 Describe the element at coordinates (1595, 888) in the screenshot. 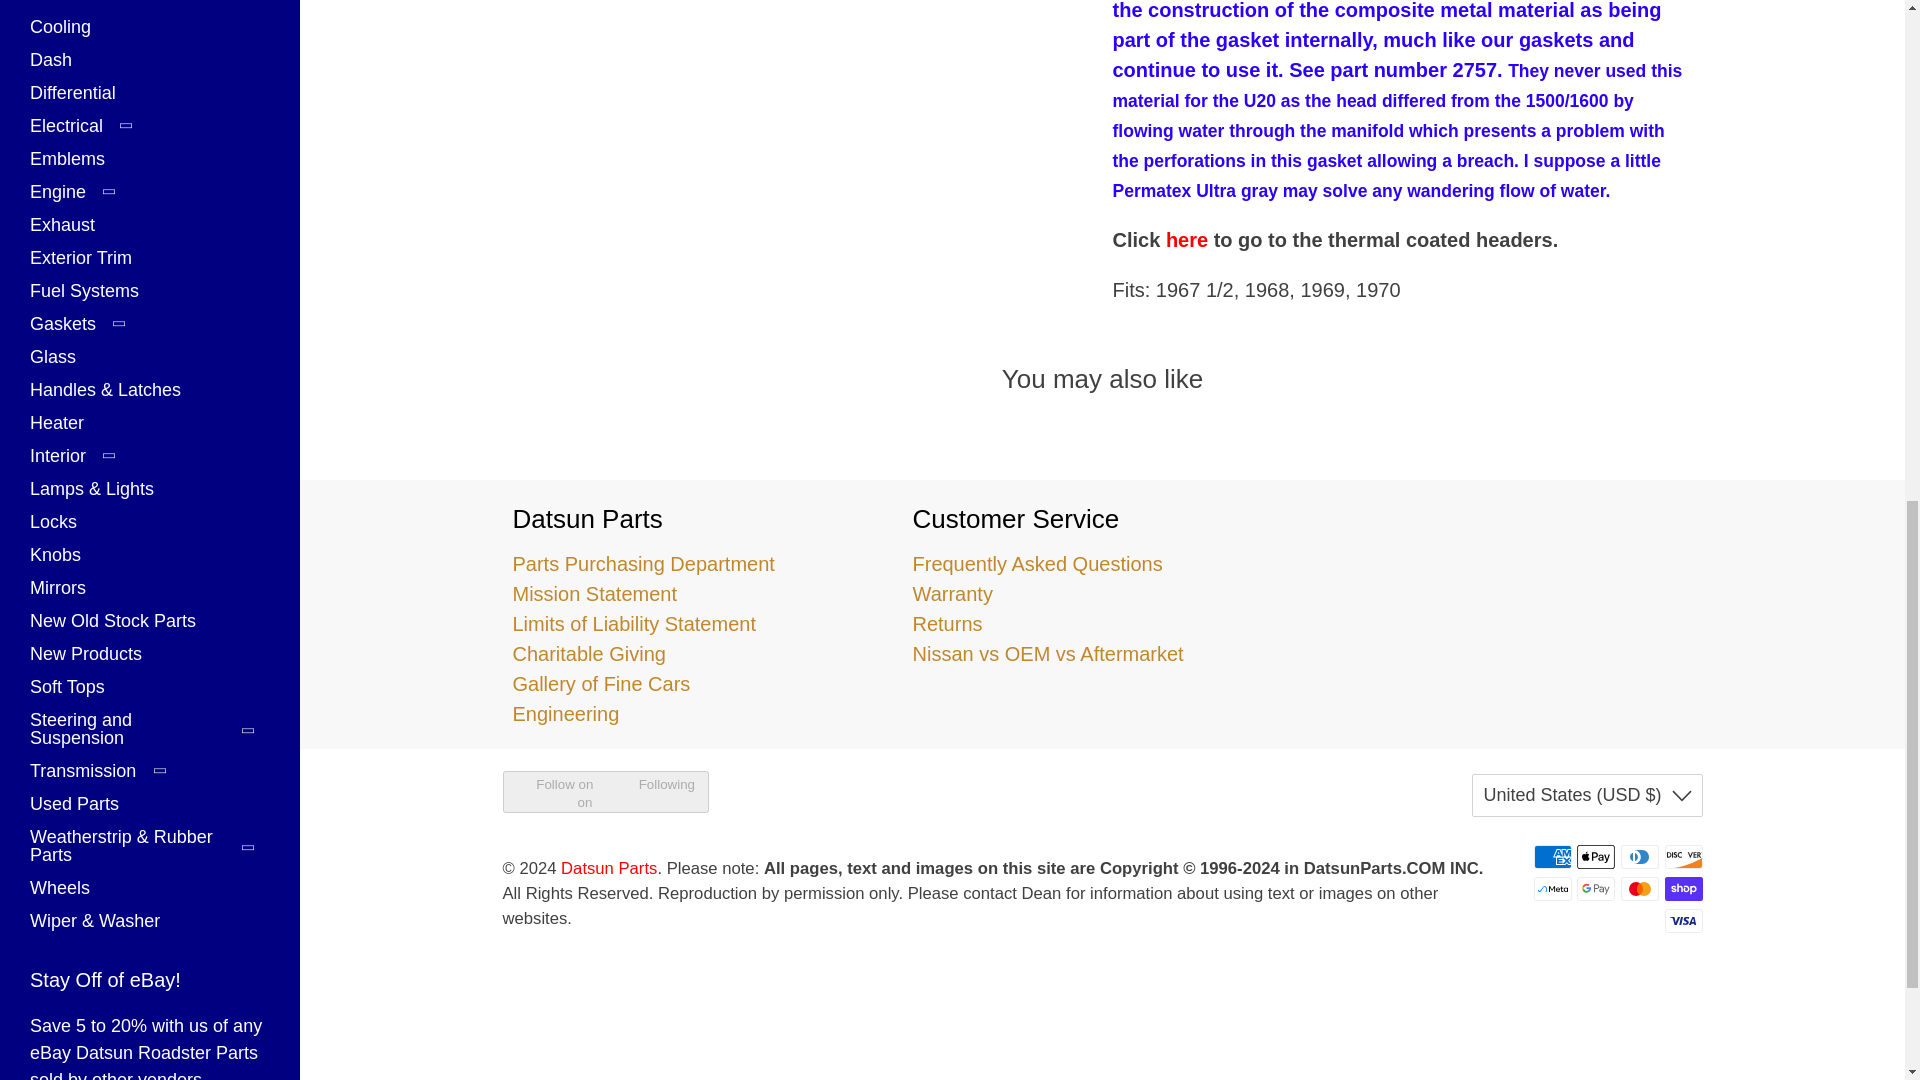

I see `Google Pay` at that location.